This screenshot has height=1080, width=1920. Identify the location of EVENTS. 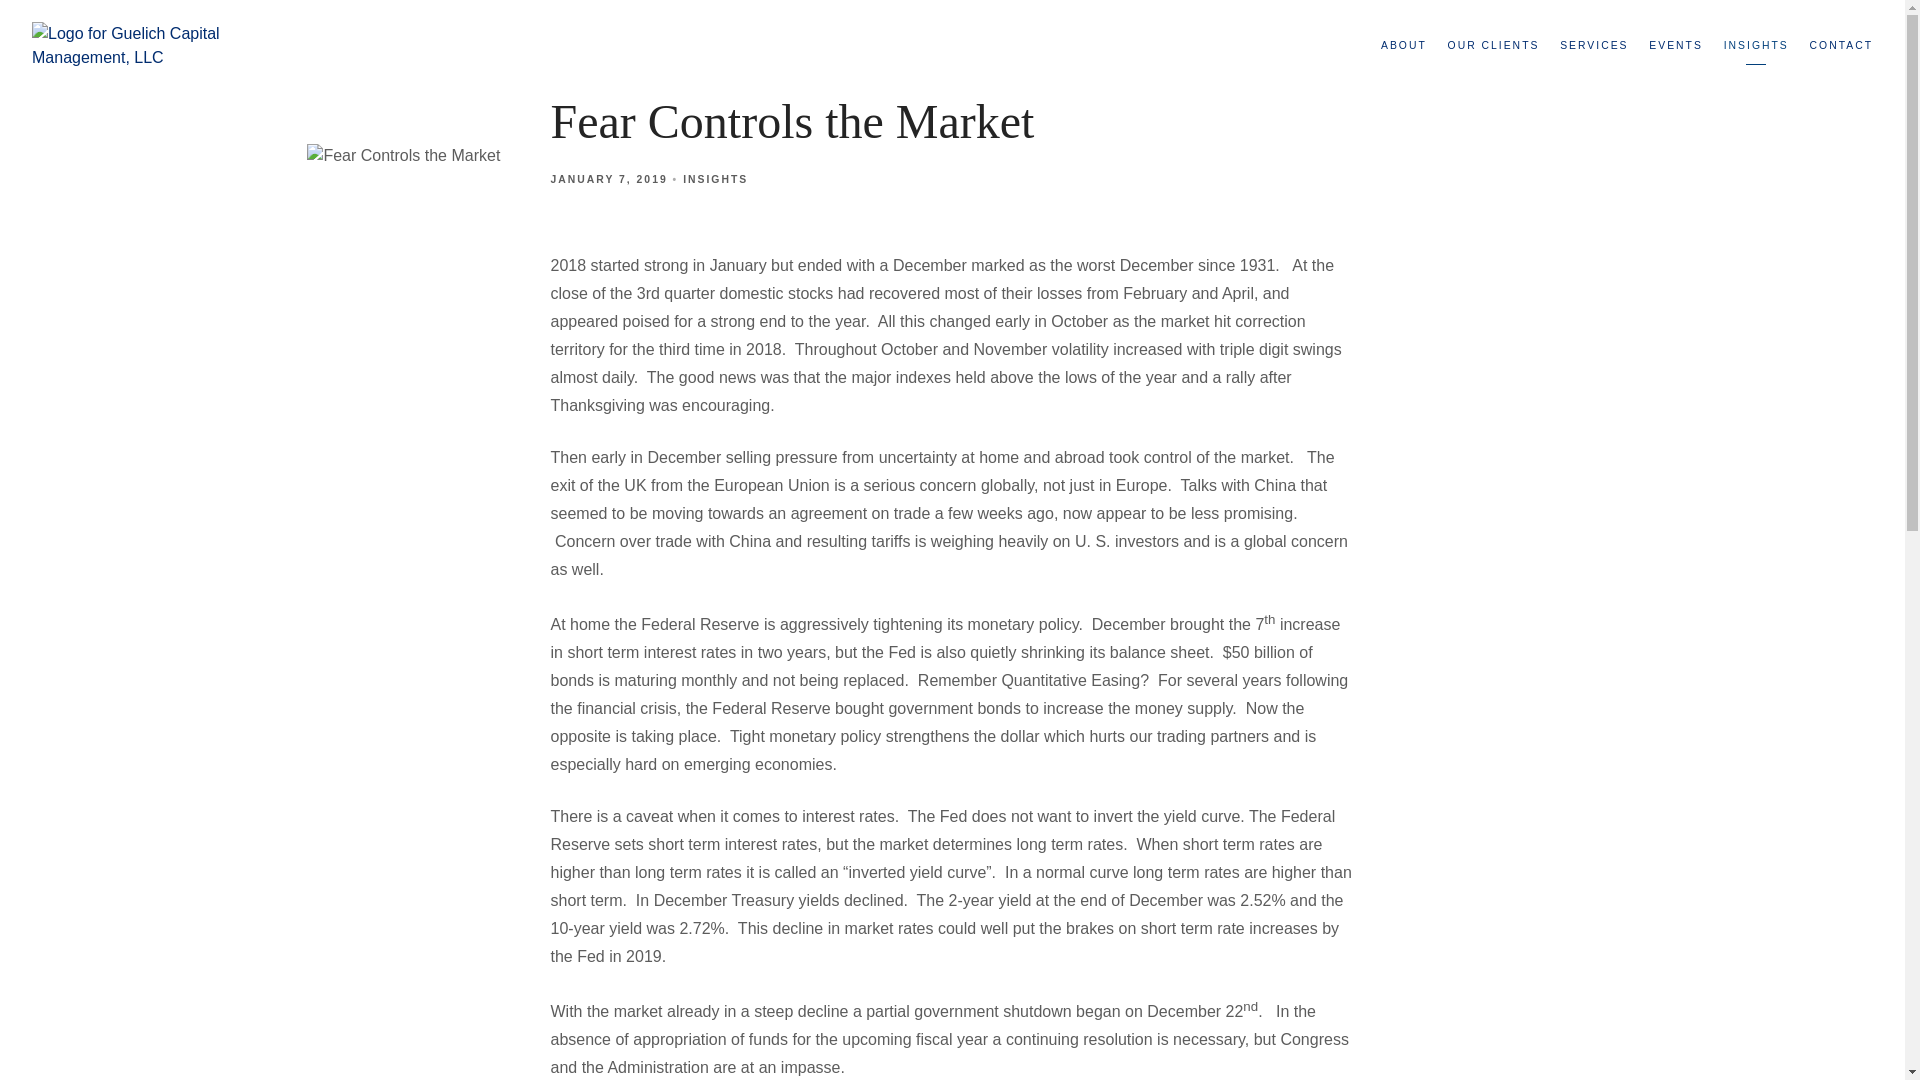
(1676, 46).